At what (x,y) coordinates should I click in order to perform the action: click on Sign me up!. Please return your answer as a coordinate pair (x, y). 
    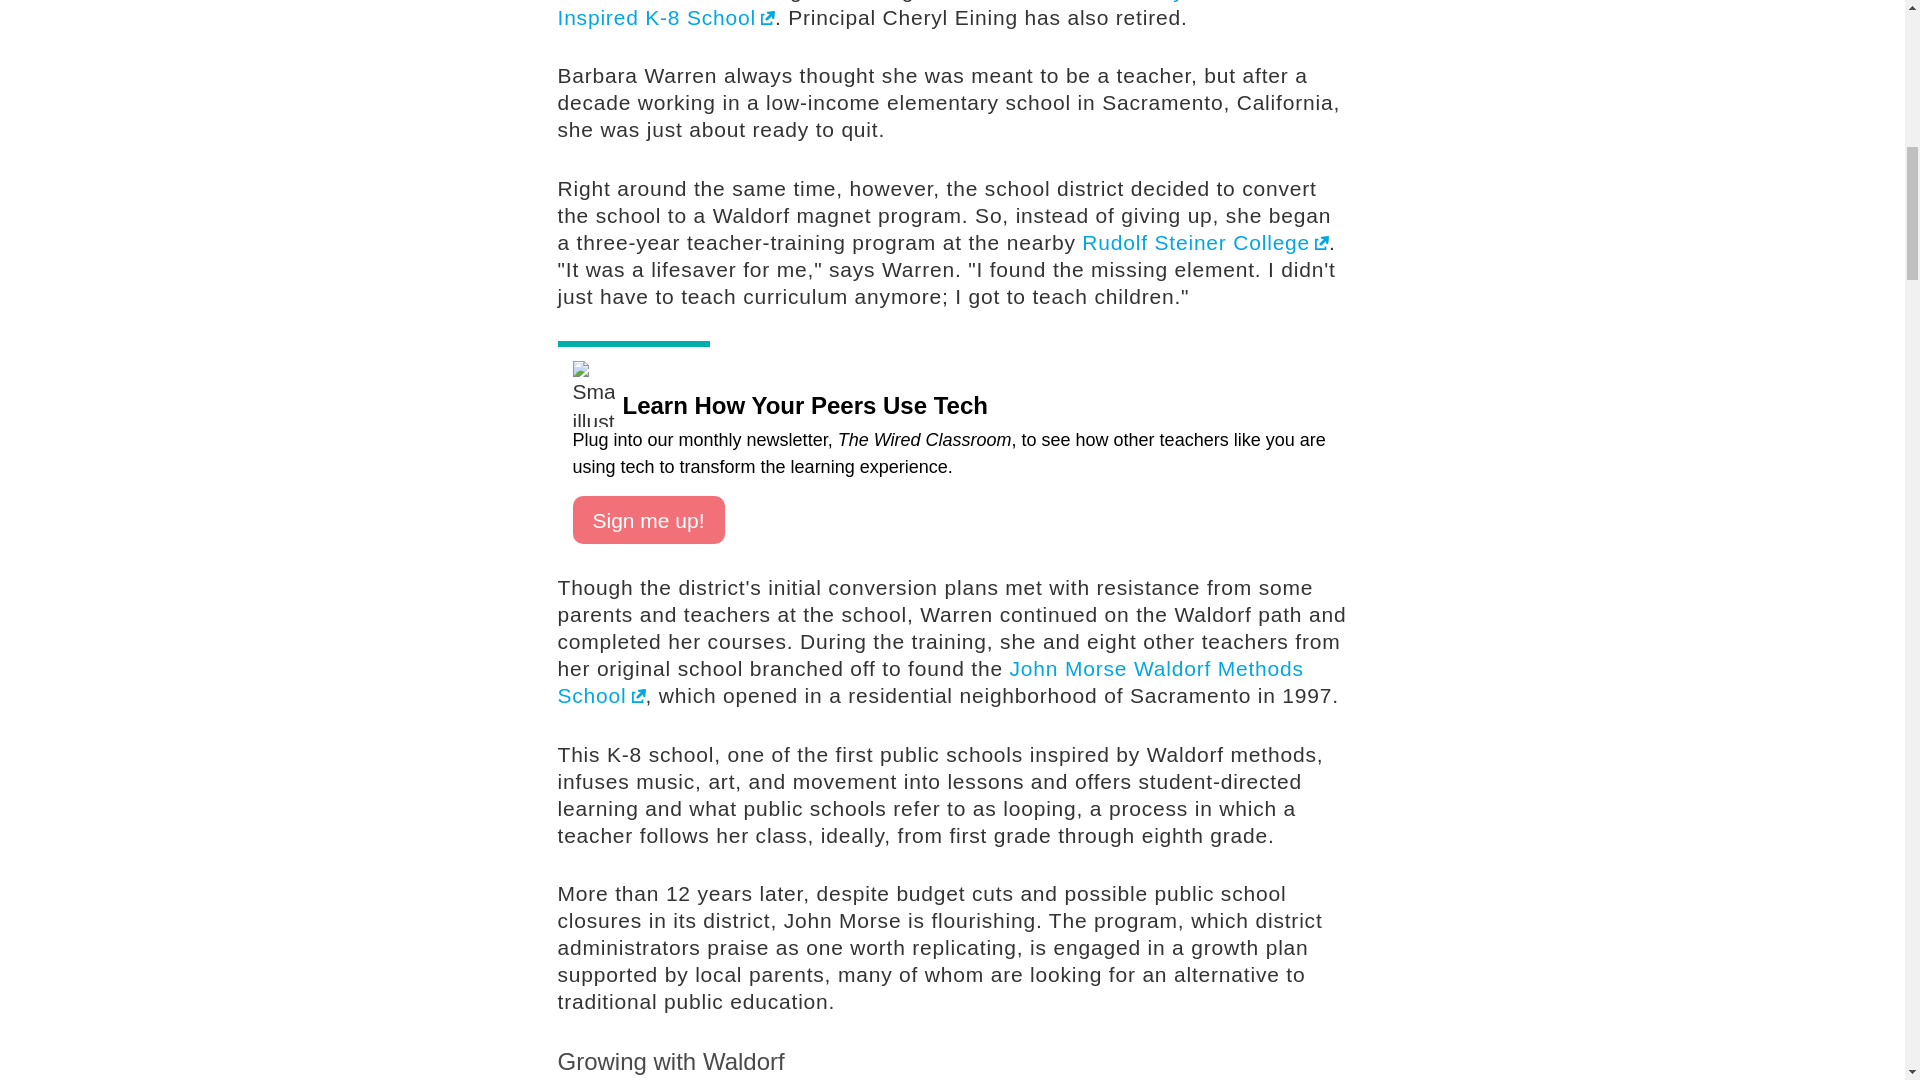
    Looking at the image, I should click on (648, 520).